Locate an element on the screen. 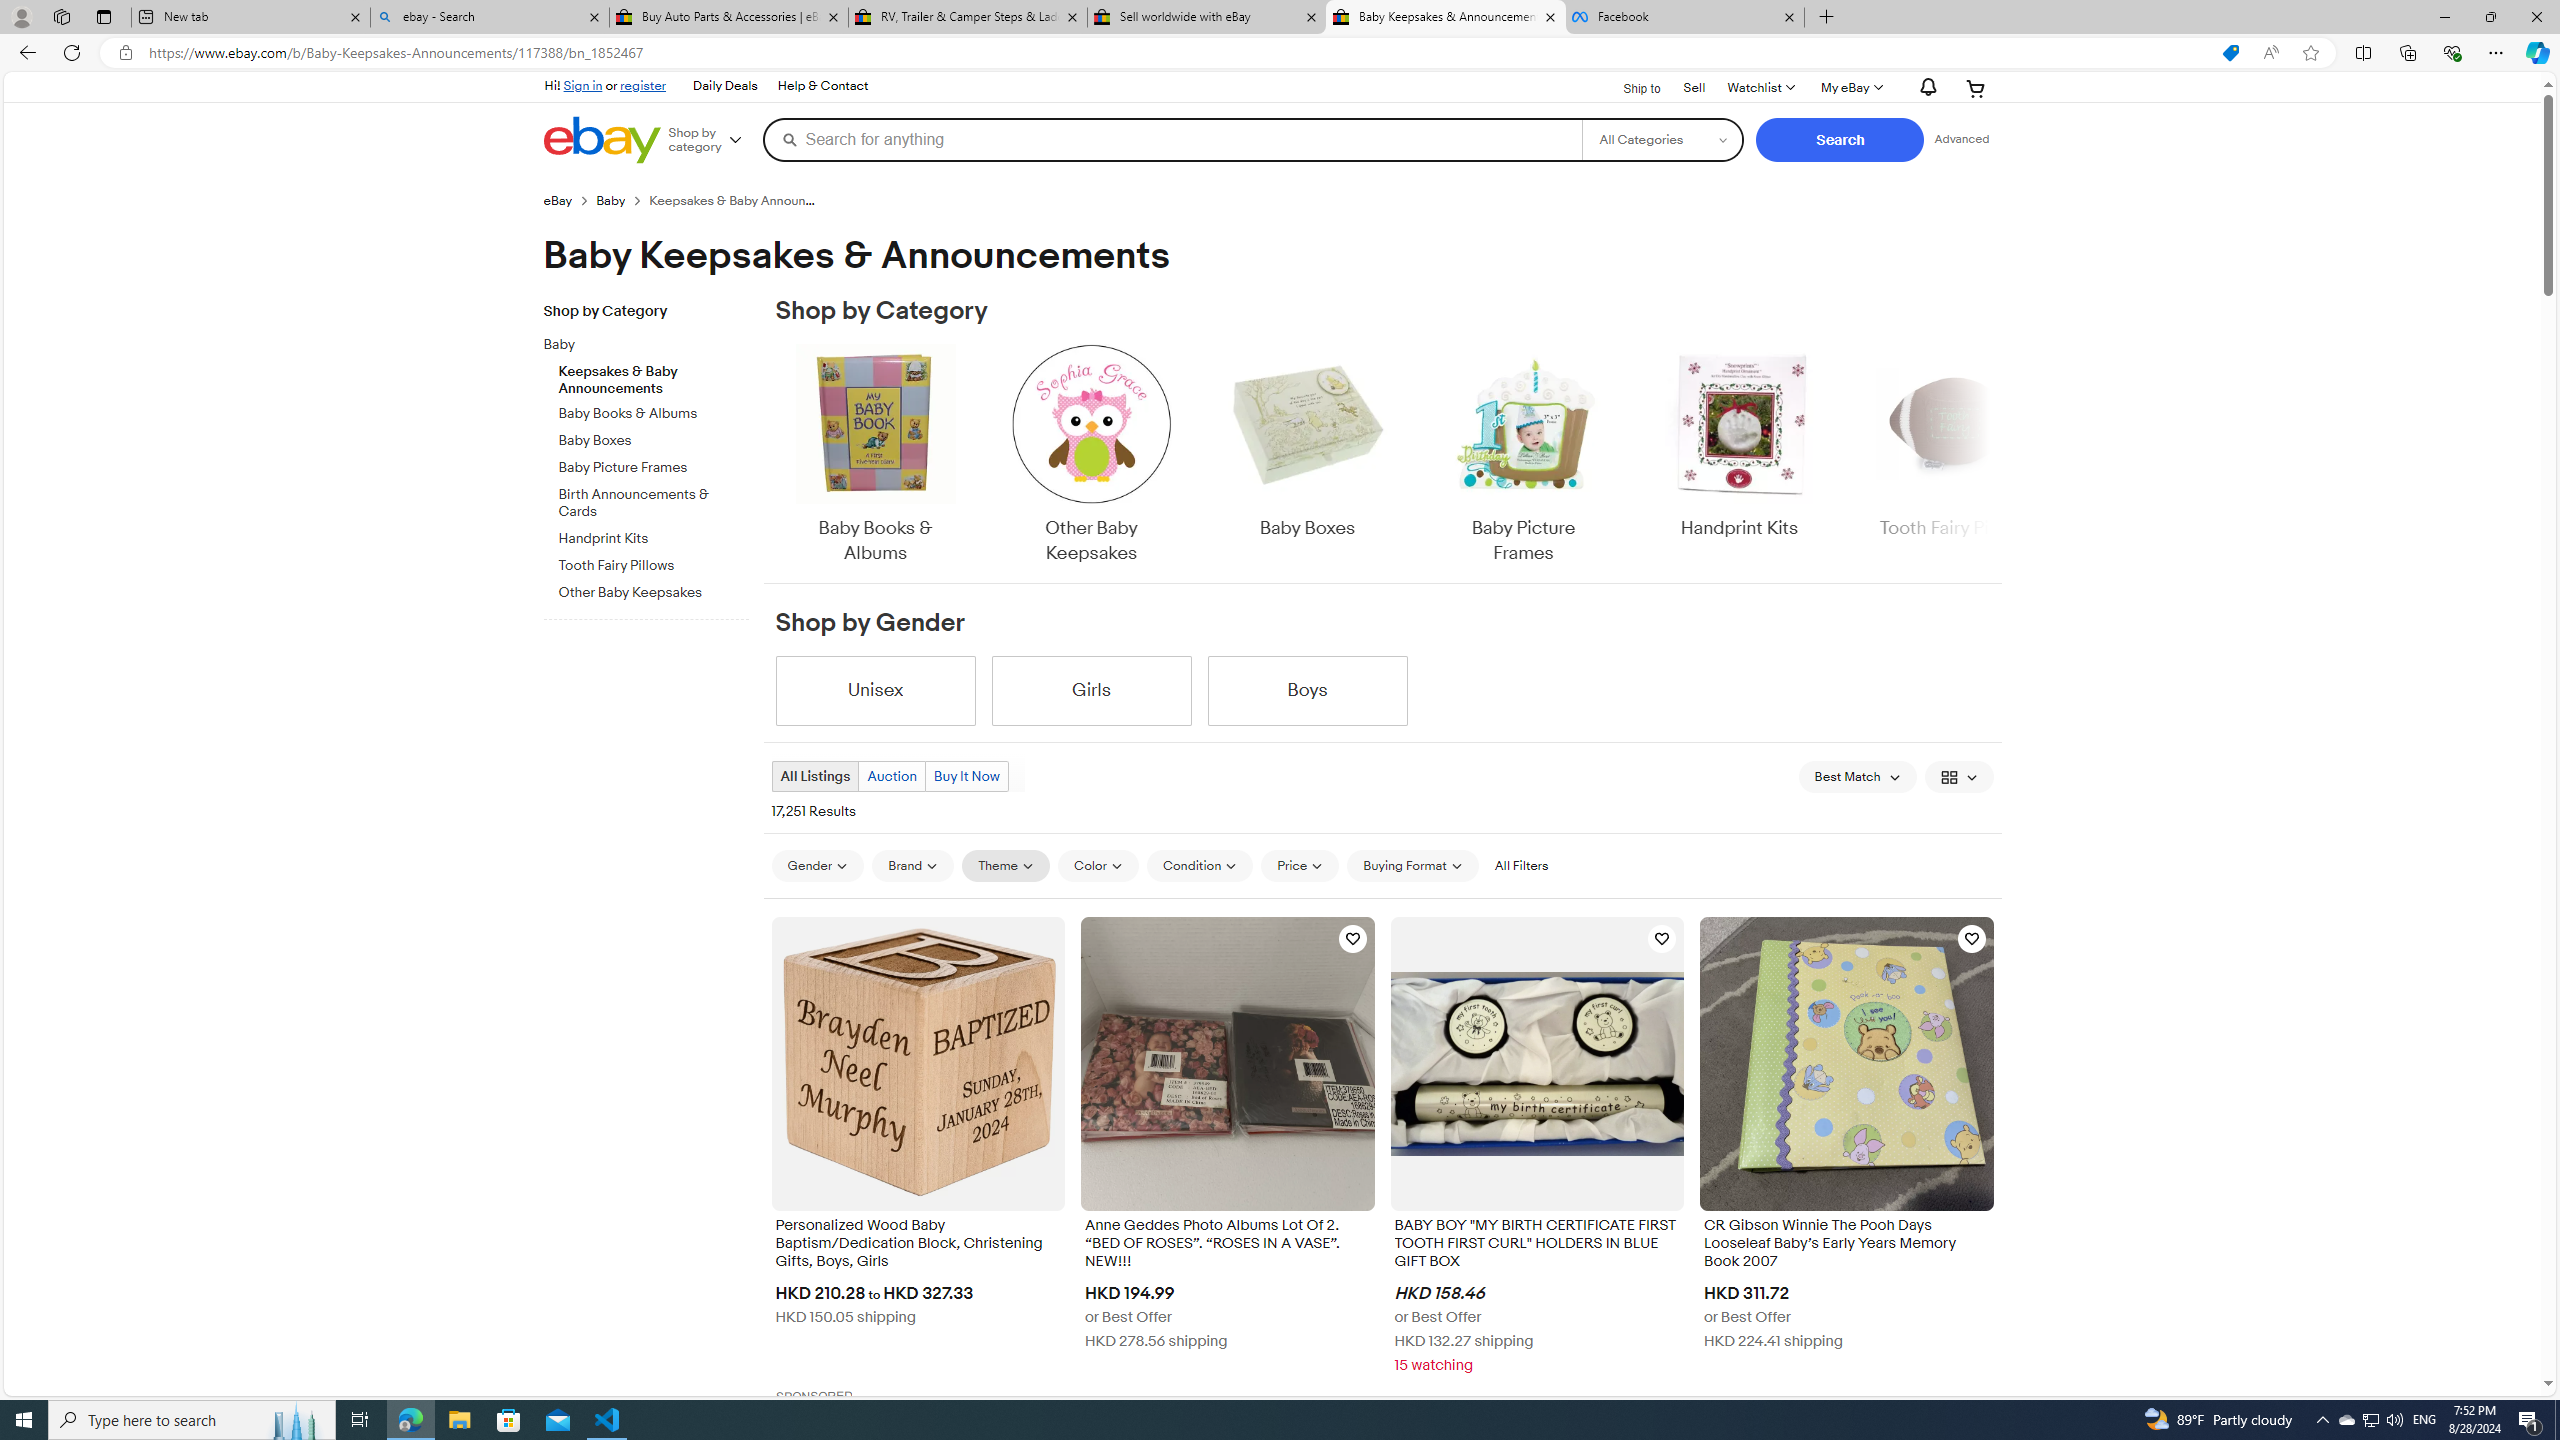  Gender is located at coordinates (818, 866).